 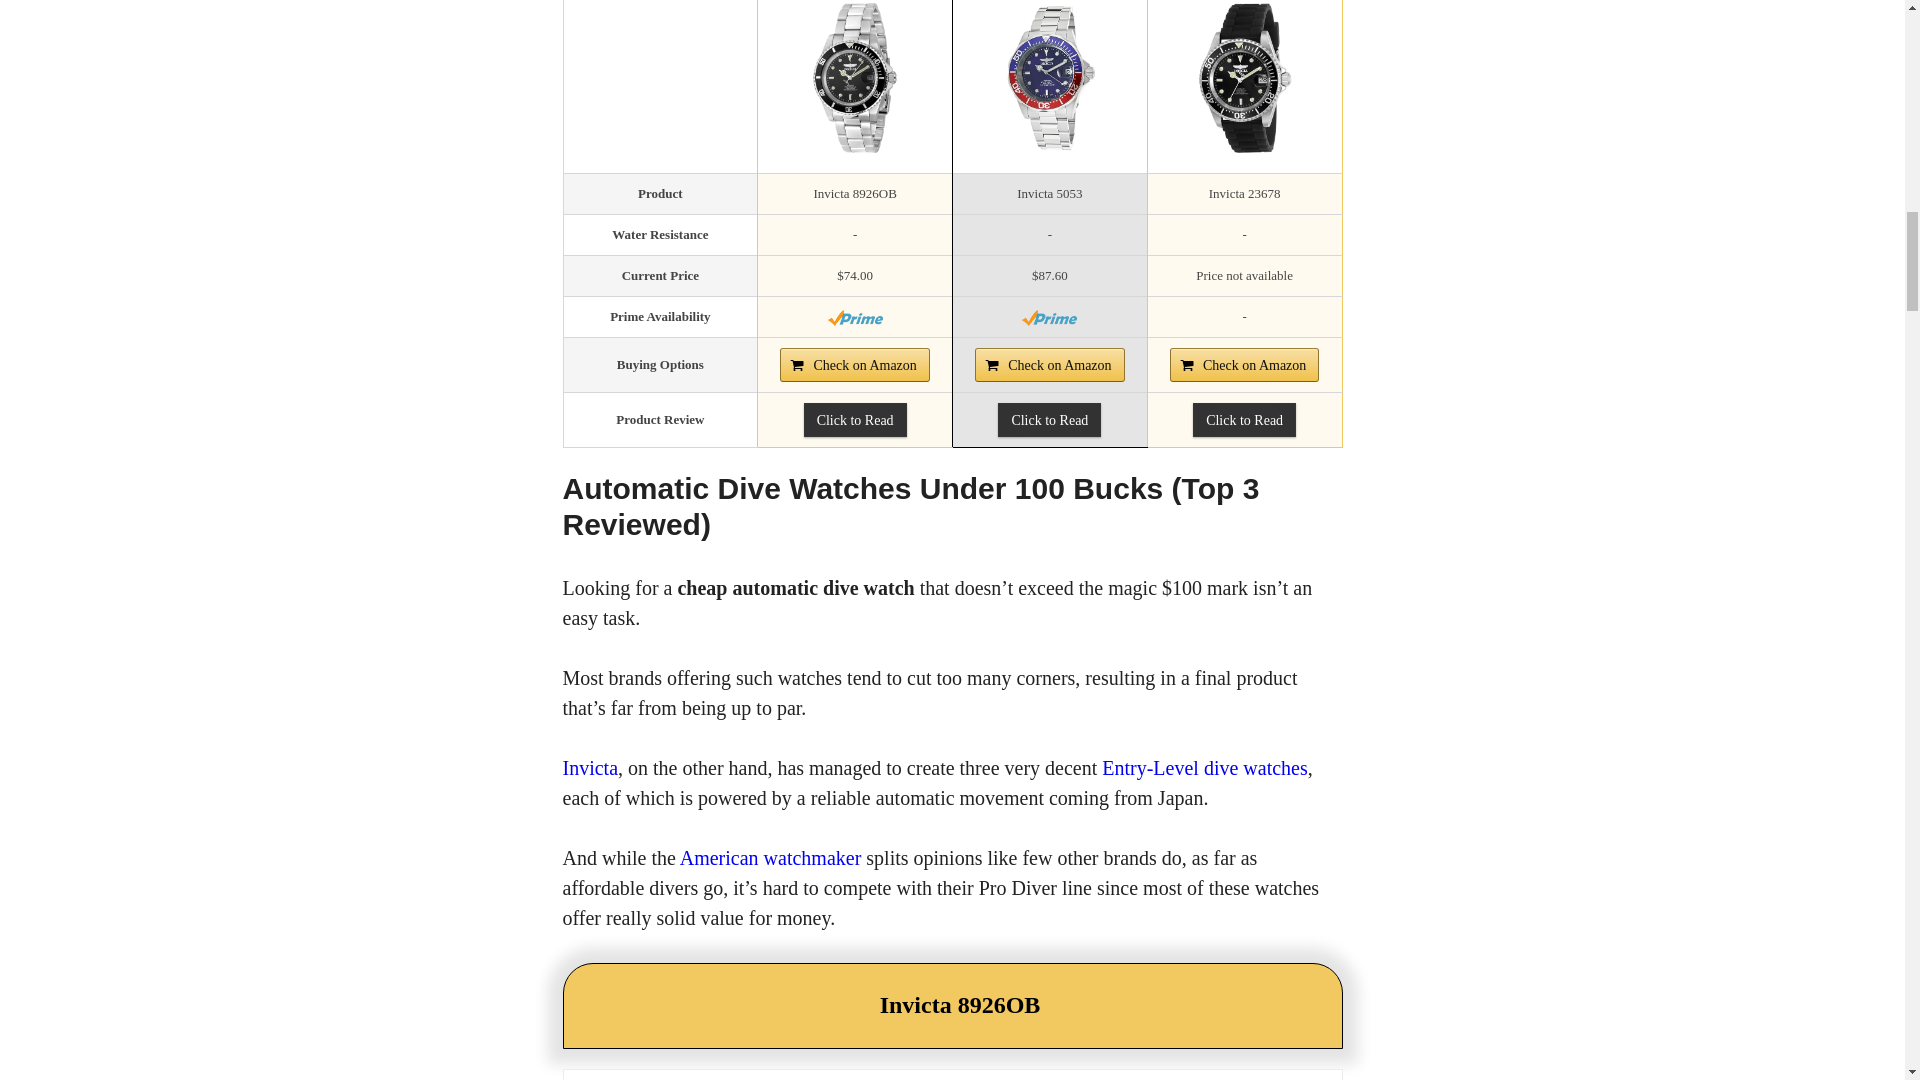 What do you see at coordinates (1049, 420) in the screenshot?
I see `Click to Read` at bounding box center [1049, 420].